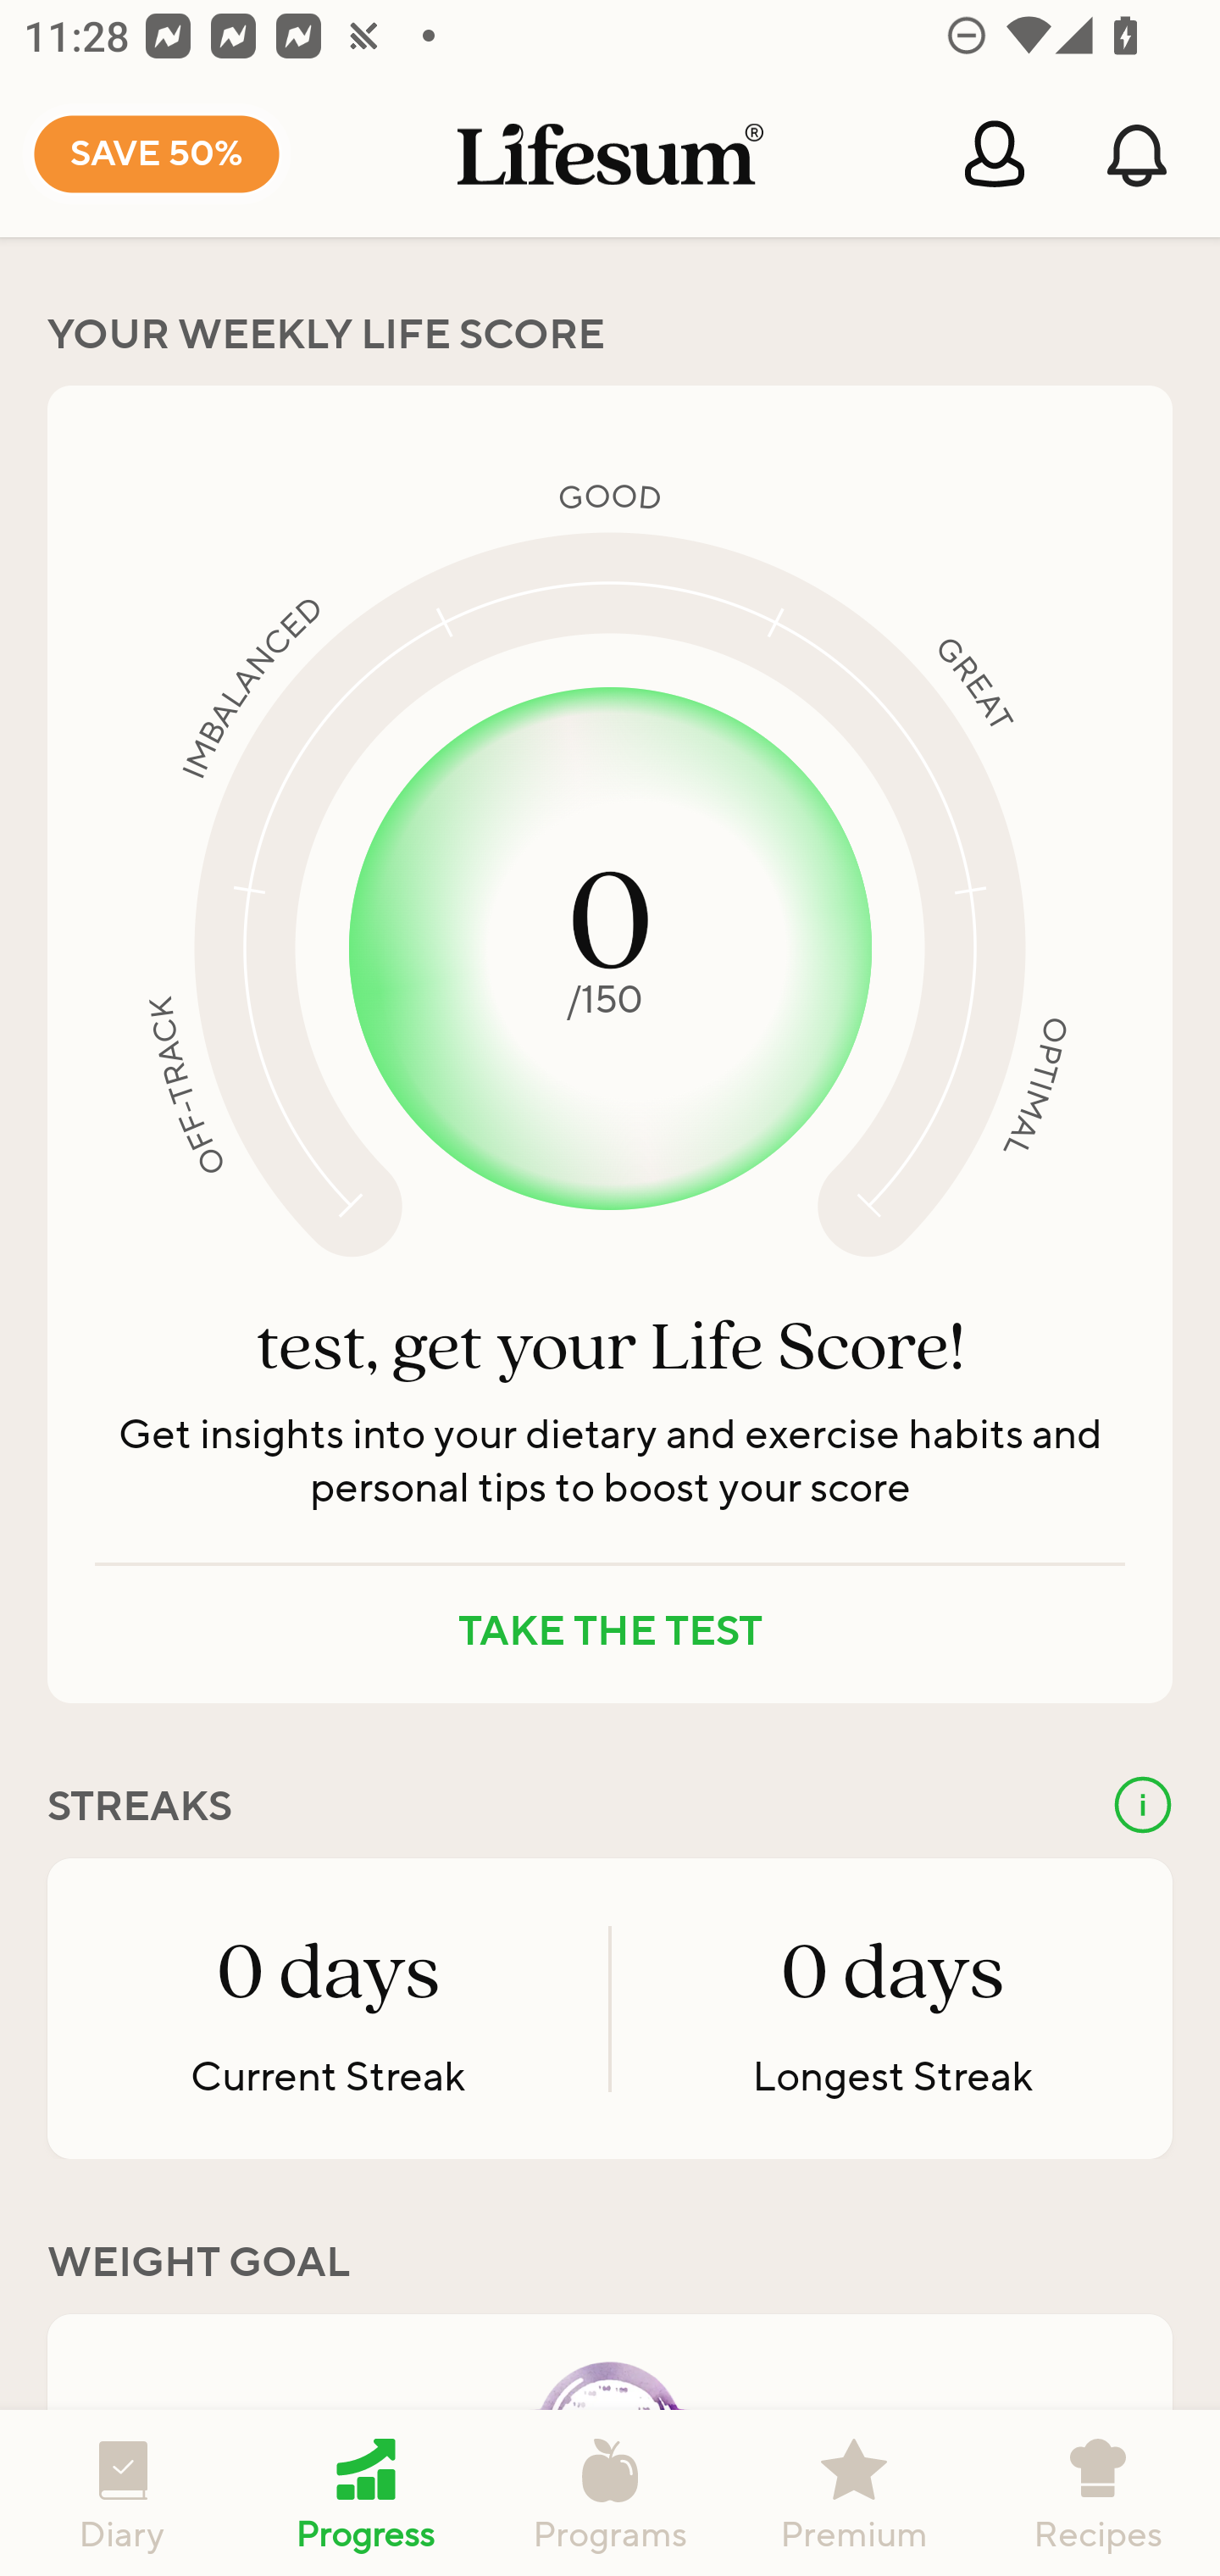  What do you see at coordinates (610, 1632) in the screenshot?
I see `TAKE THE TEST` at bounding box center [610, 1632].